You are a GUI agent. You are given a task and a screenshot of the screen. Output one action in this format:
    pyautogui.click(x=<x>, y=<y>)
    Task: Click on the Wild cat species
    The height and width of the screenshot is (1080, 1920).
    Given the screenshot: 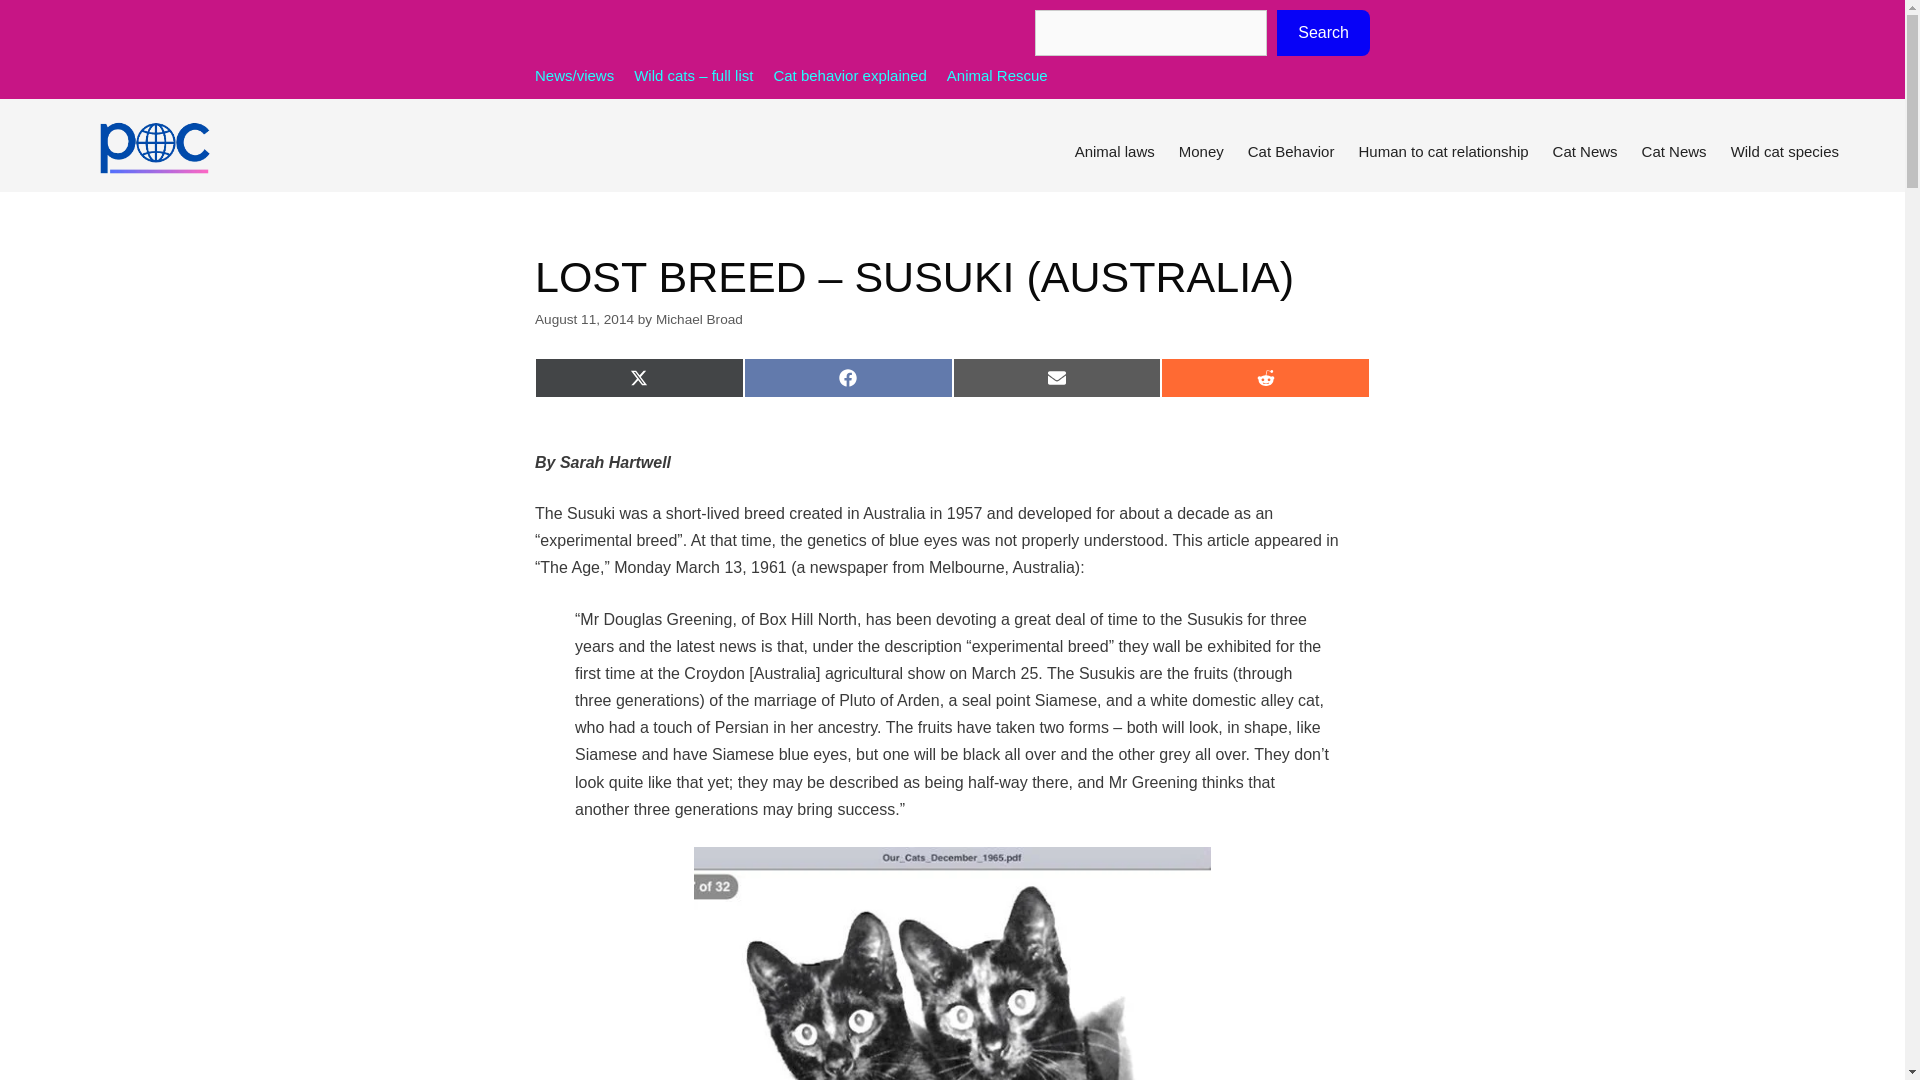 What is the action you would take?
    pyautogui.click(x=1784, y=152)
    